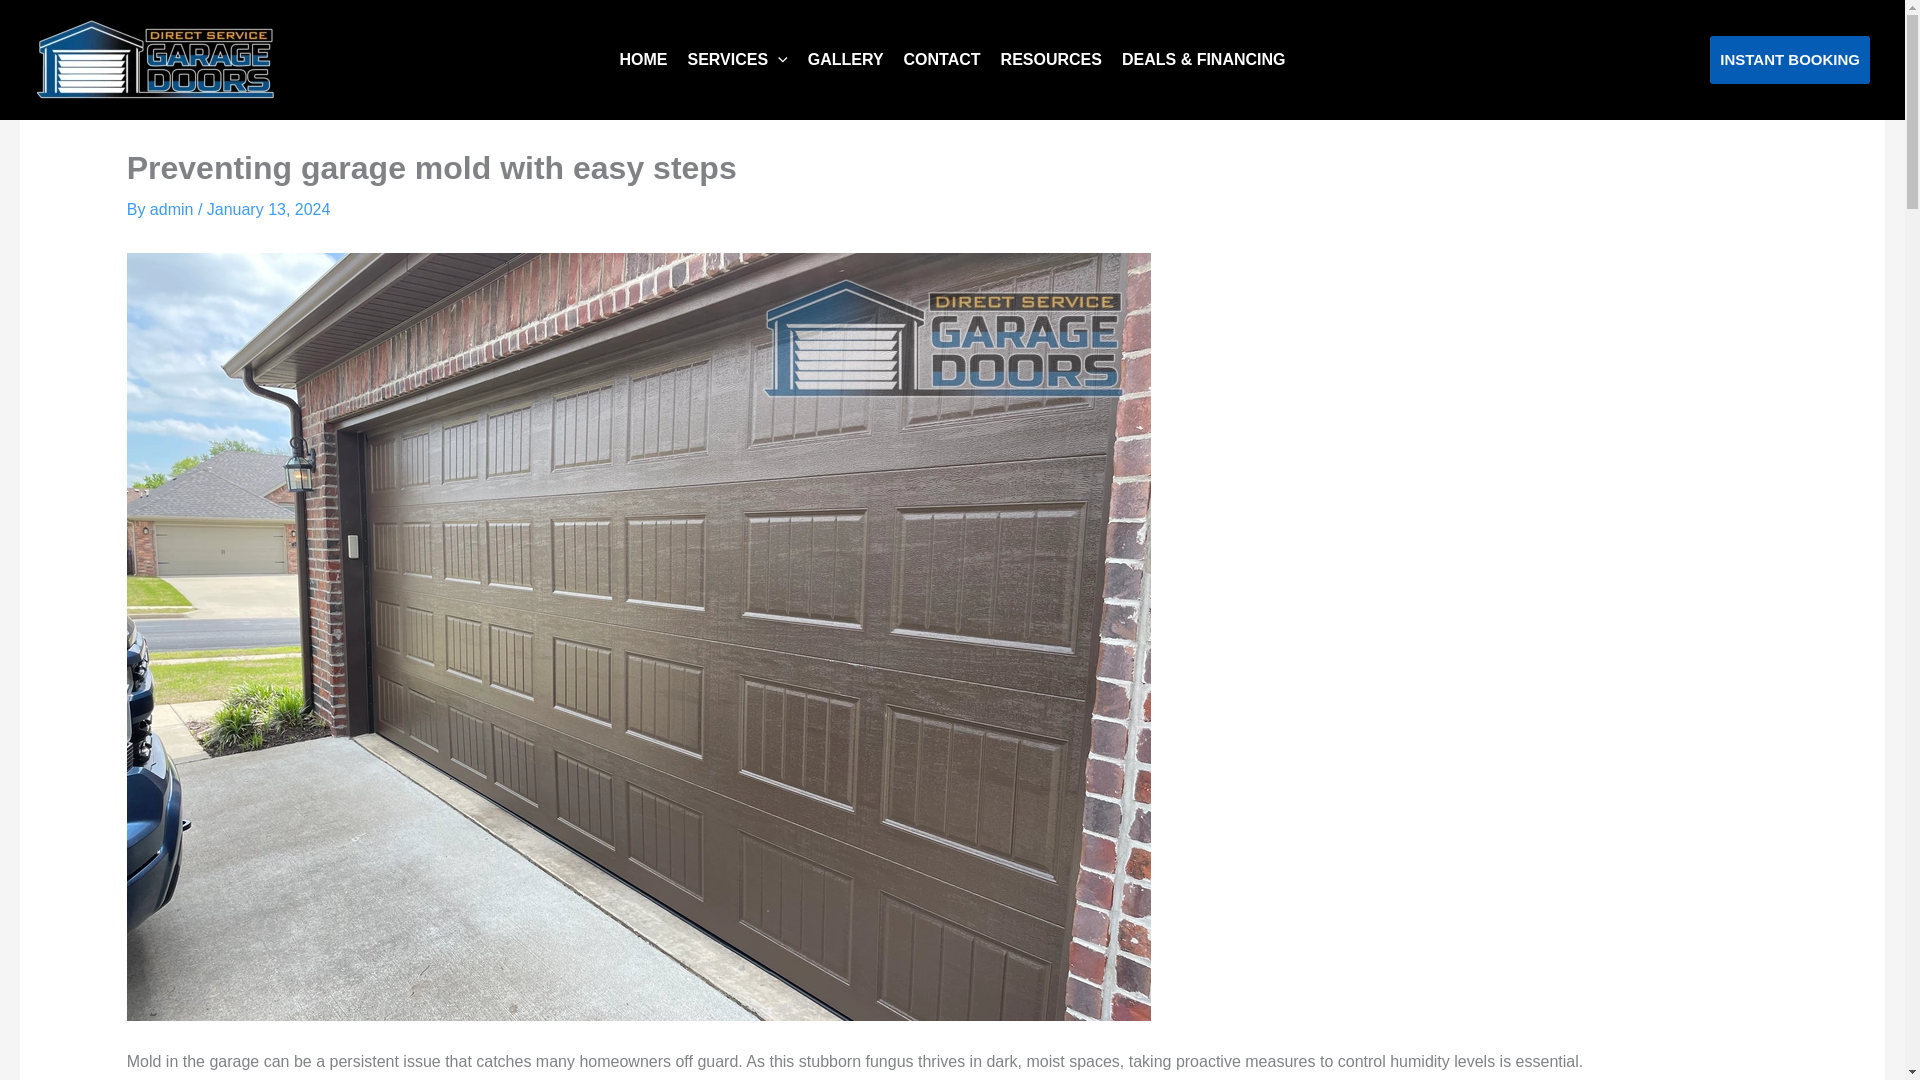  What do you see at coordinates (173, 209) in the screenshot?
I see `View all posts by admin` at bounding box center [173, 209].